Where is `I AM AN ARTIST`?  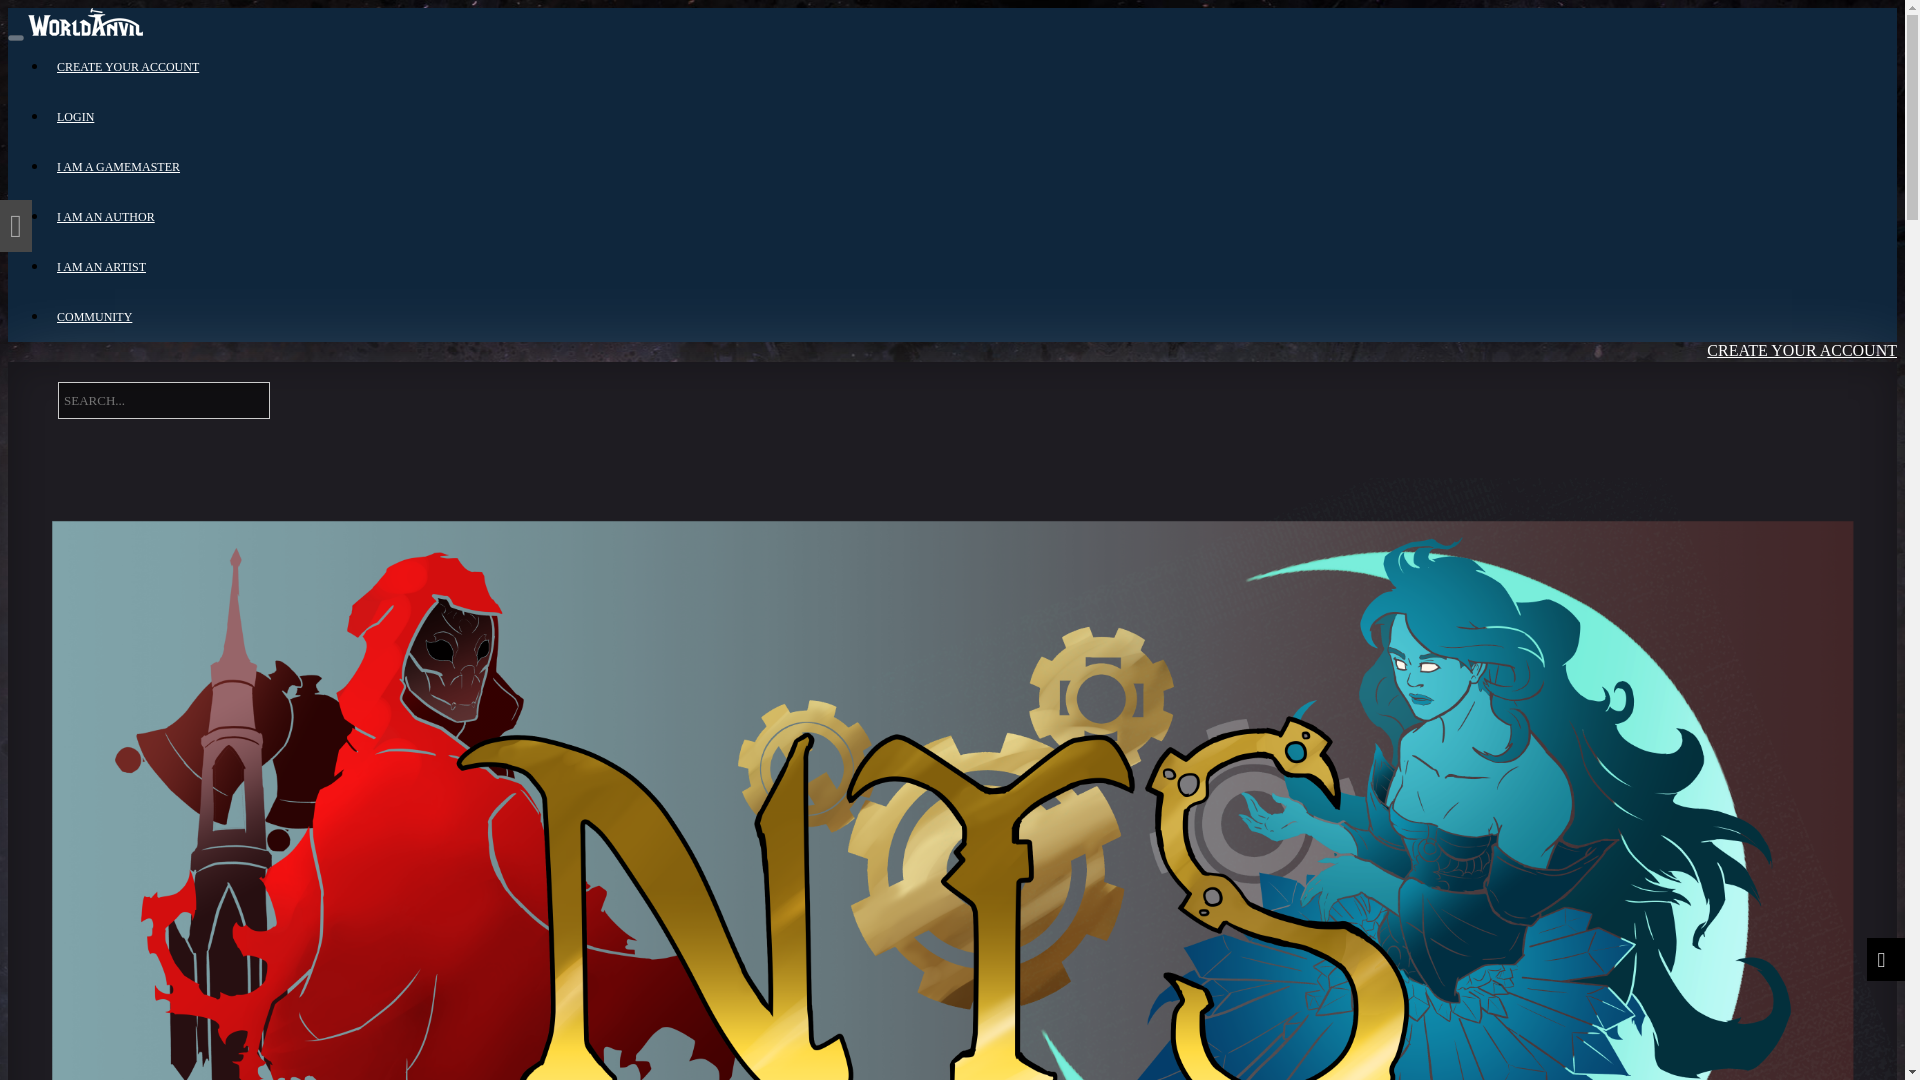
I AM AN ARTIST is located at coordinates (102, 267).